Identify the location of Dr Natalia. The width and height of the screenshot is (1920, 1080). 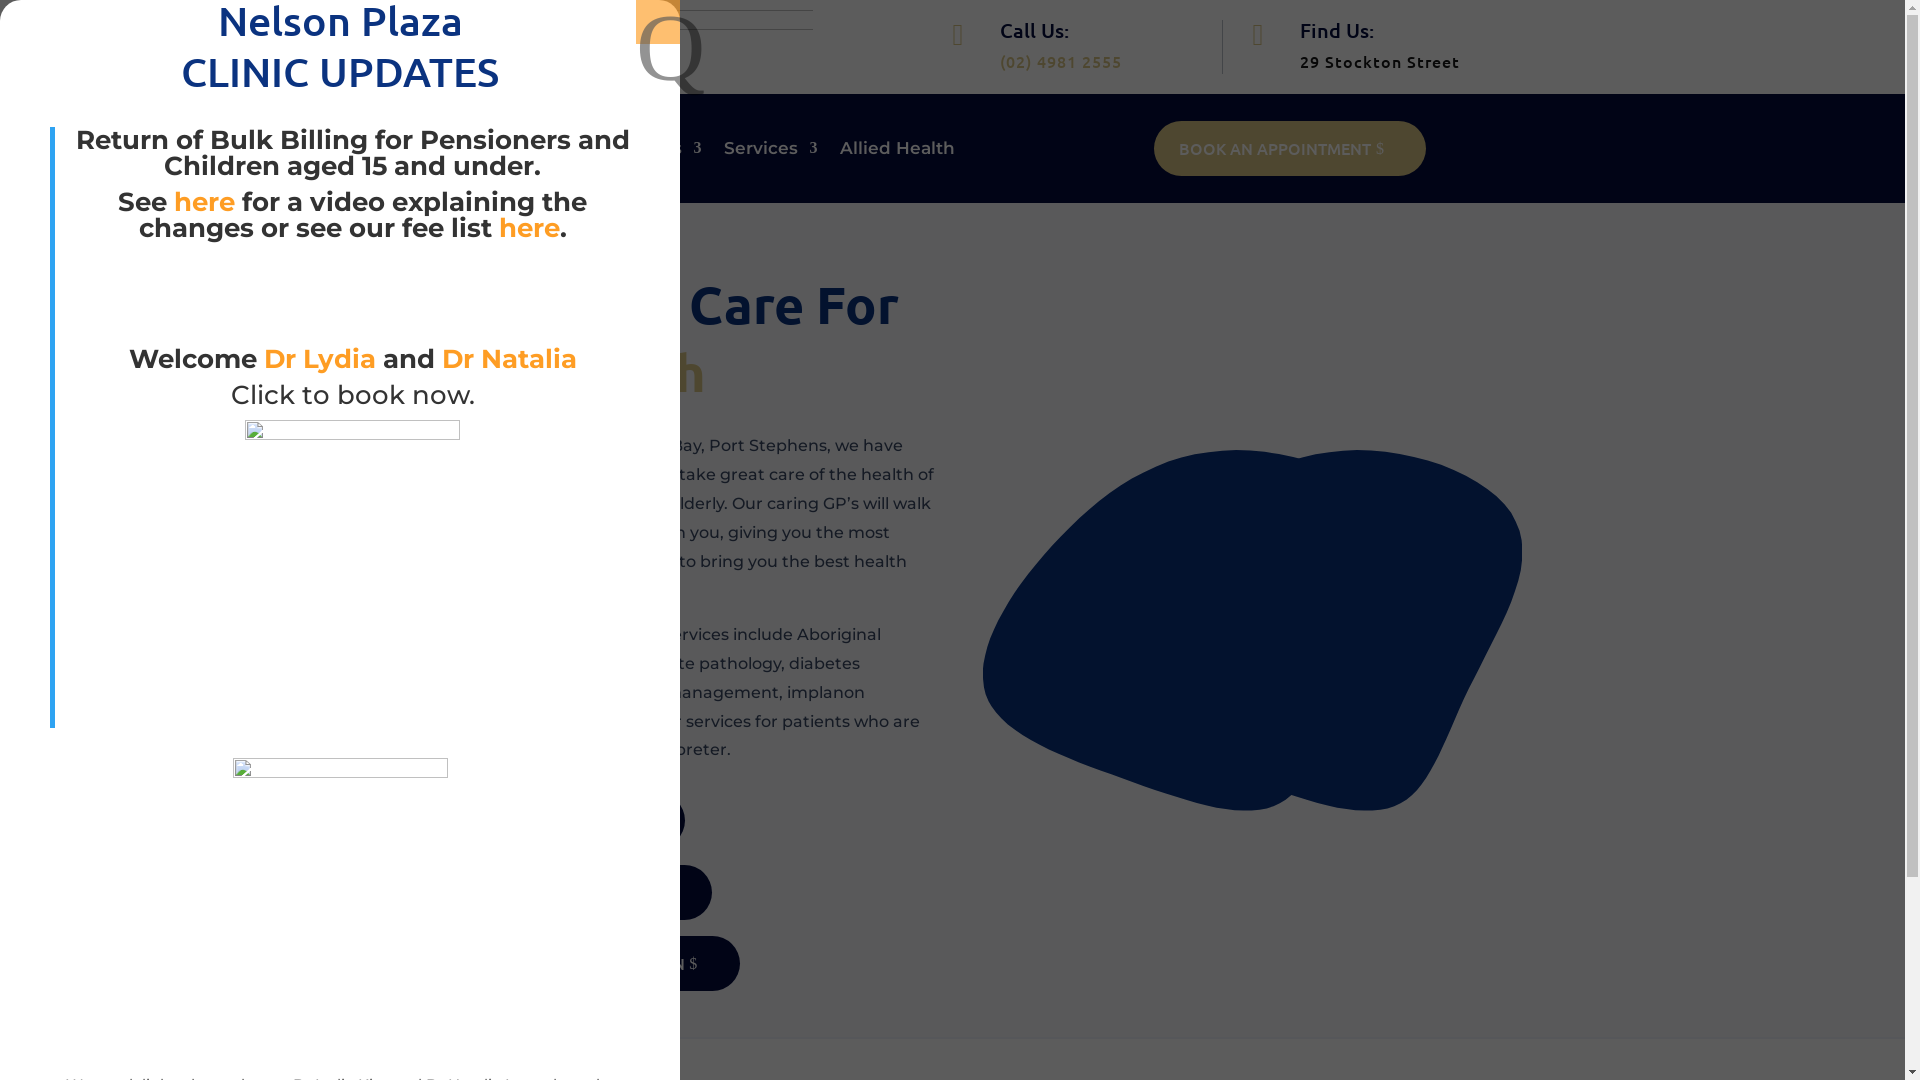
(510, 359).